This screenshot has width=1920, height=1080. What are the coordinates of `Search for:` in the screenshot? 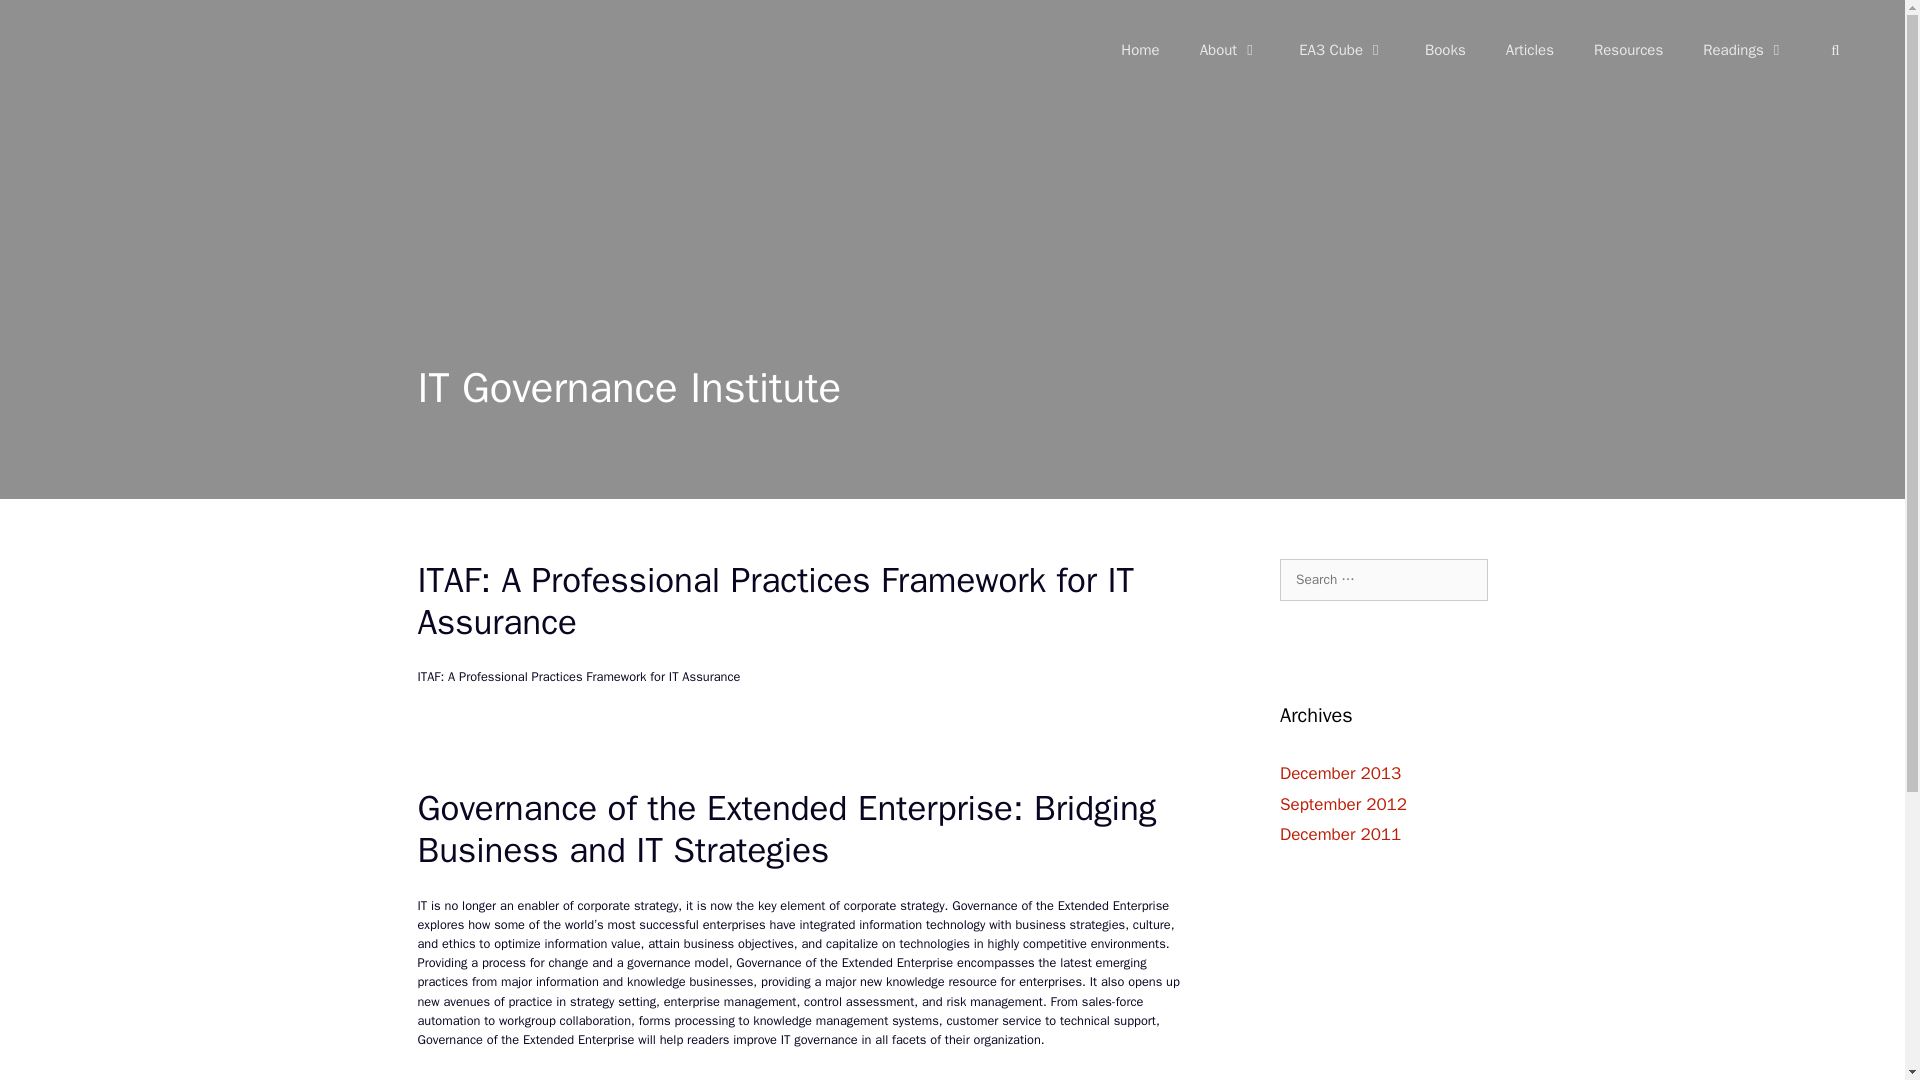 It's located at (1384, 580).